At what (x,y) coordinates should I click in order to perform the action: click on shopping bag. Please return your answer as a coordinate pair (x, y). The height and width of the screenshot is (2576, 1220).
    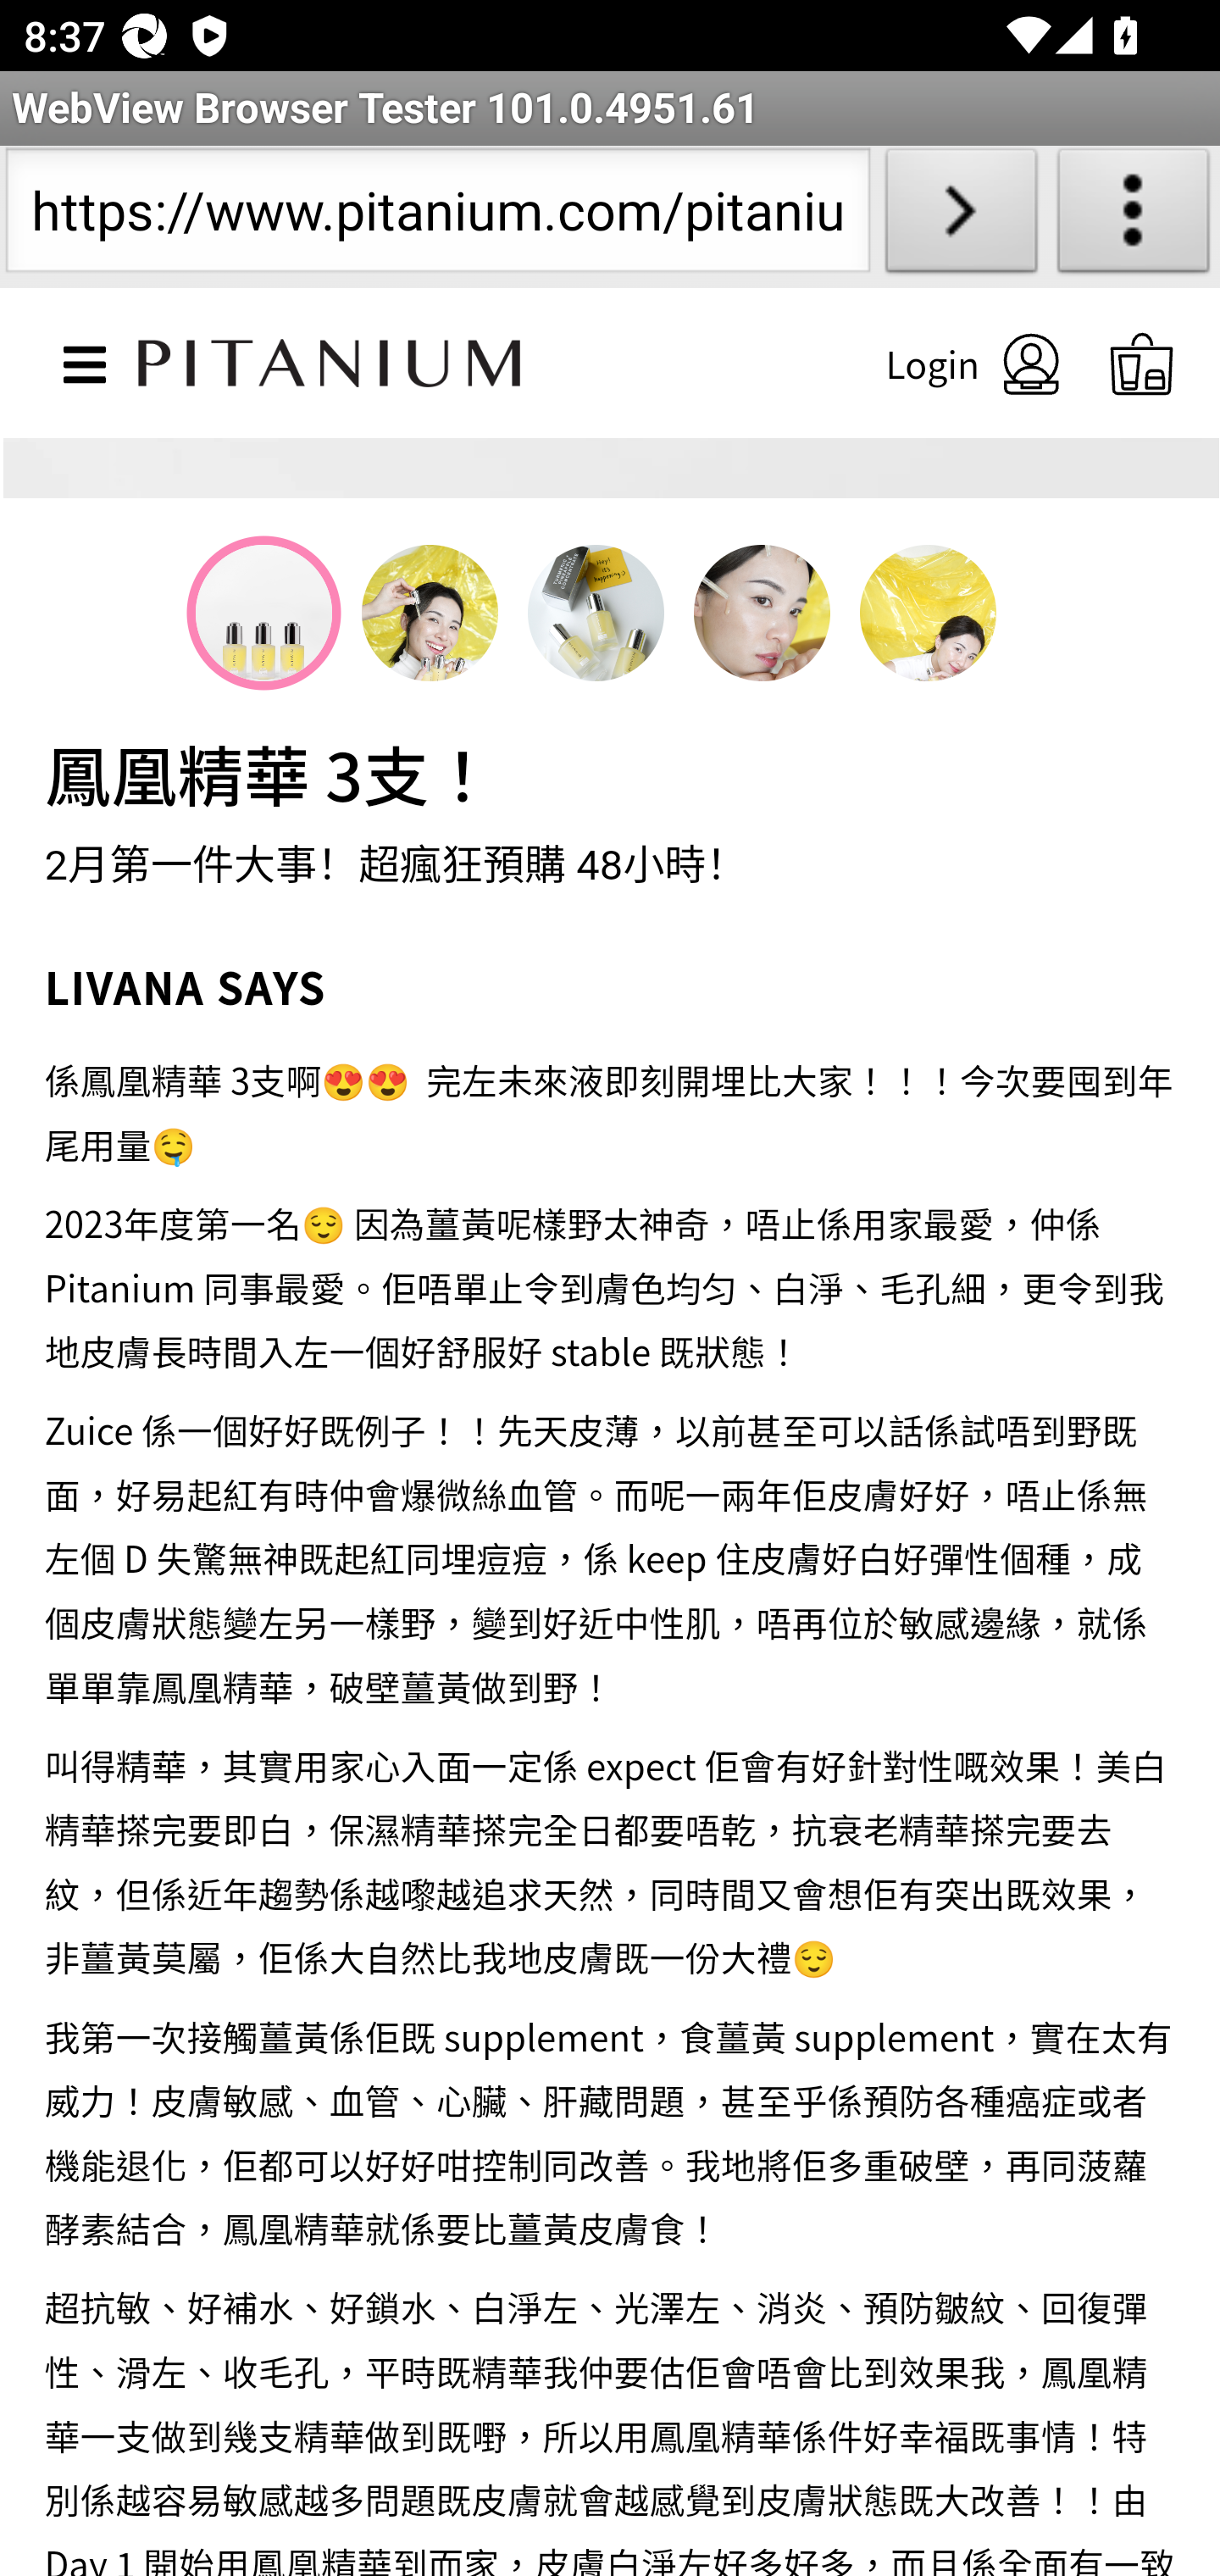
    Looking at the image, I should click on (1142, 363).